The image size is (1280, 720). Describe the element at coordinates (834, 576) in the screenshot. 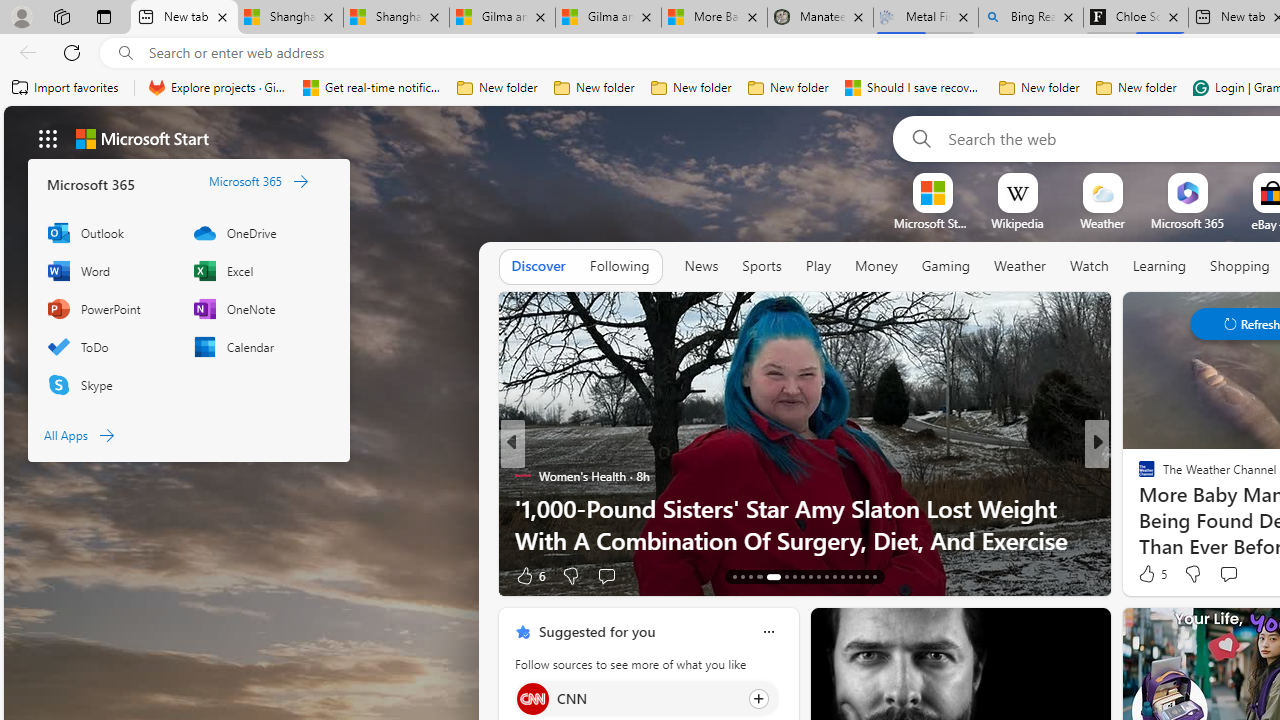

I see `AutomationID: tab-24` at that location.